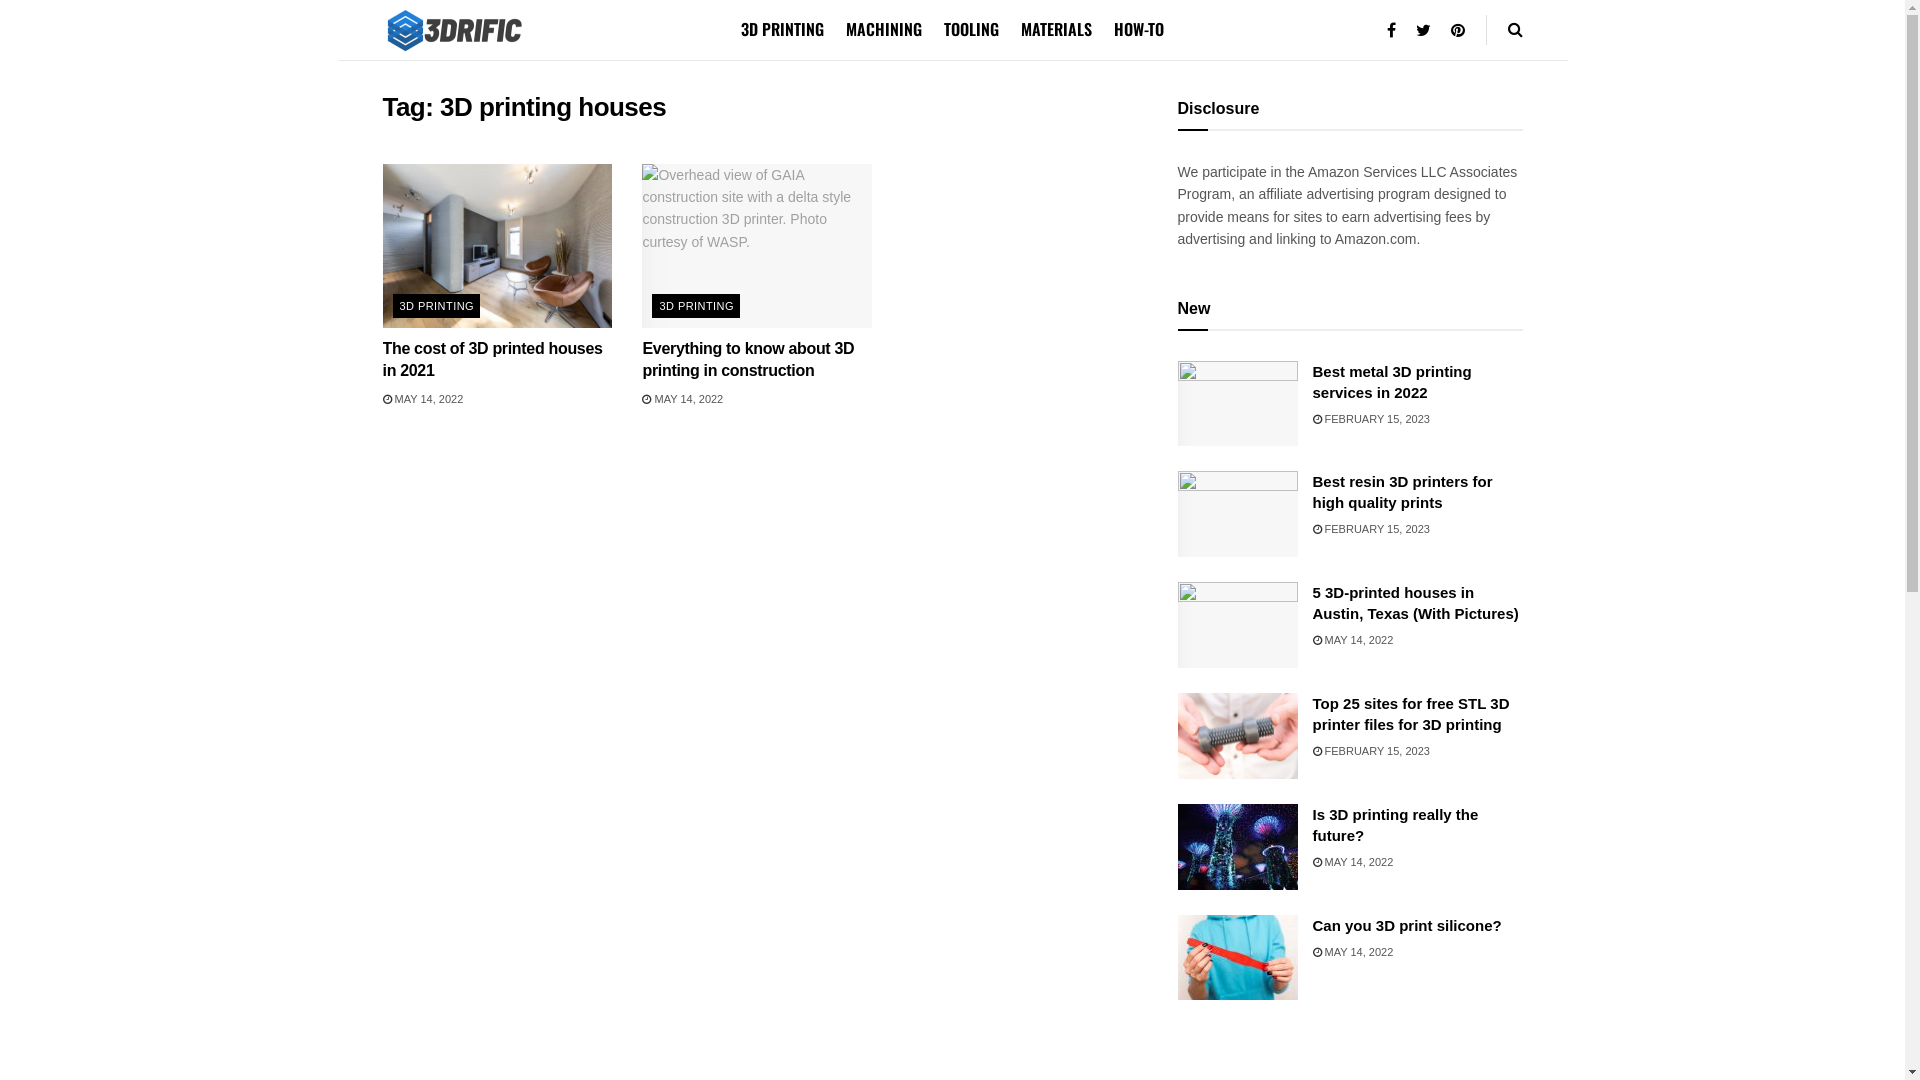 The height and width of the screenshot is (1080, 1920). I want to click on TOOLING, so click(971, 29).